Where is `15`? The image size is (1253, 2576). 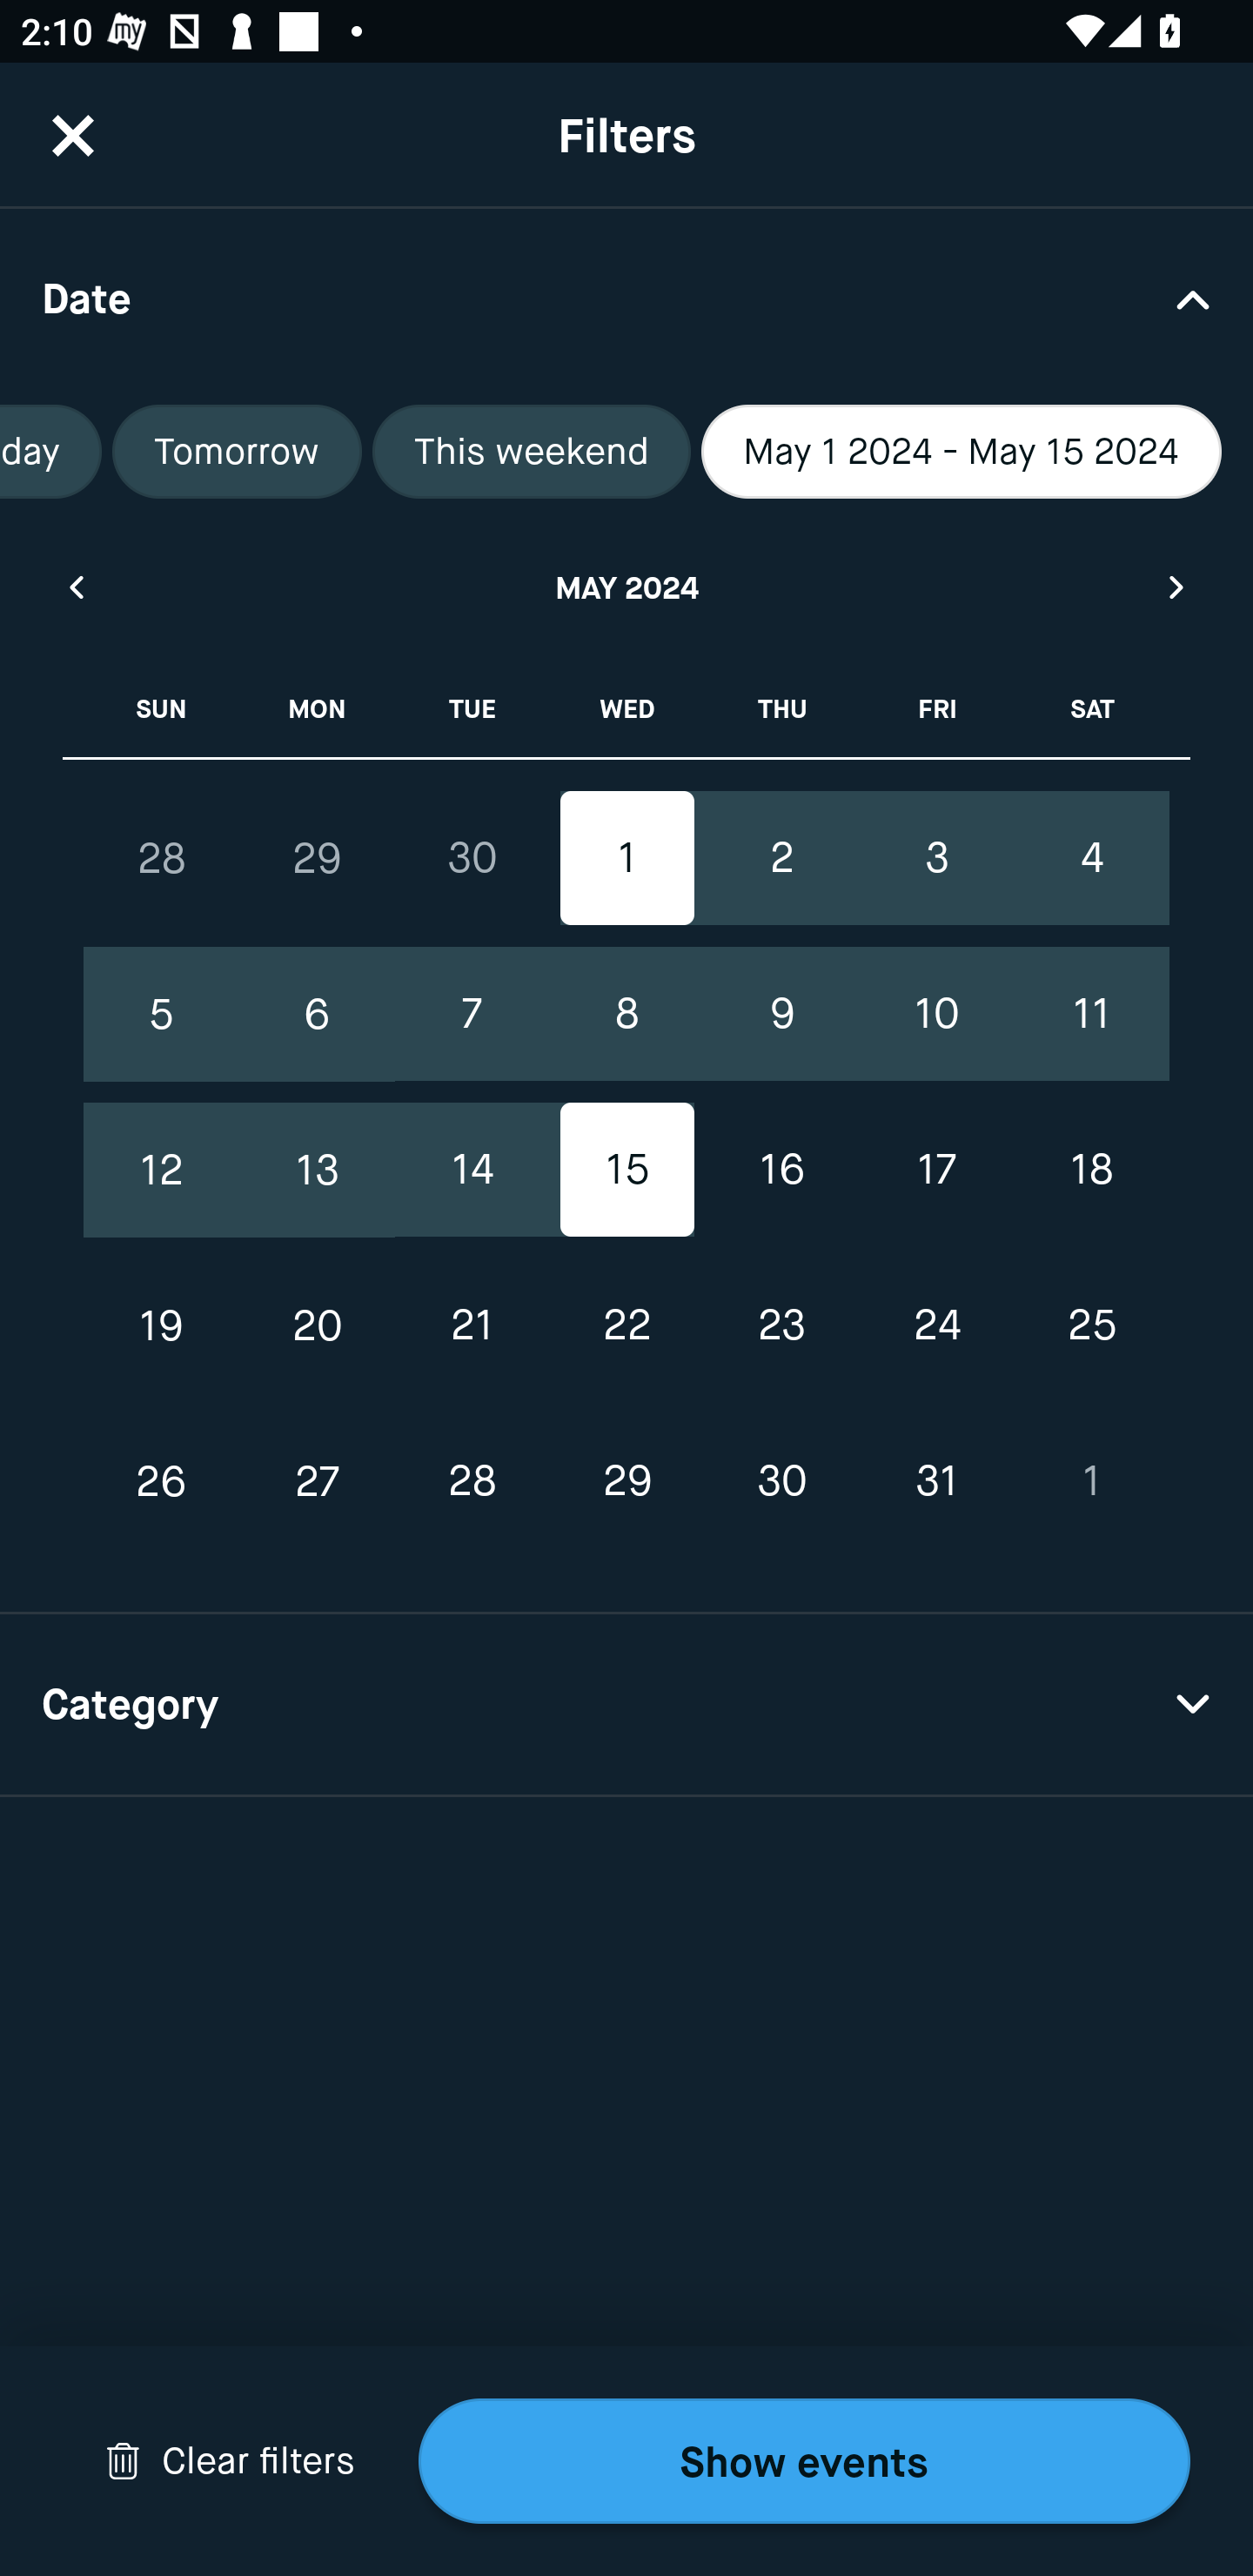 15 is located at coordinates (626, 1170).